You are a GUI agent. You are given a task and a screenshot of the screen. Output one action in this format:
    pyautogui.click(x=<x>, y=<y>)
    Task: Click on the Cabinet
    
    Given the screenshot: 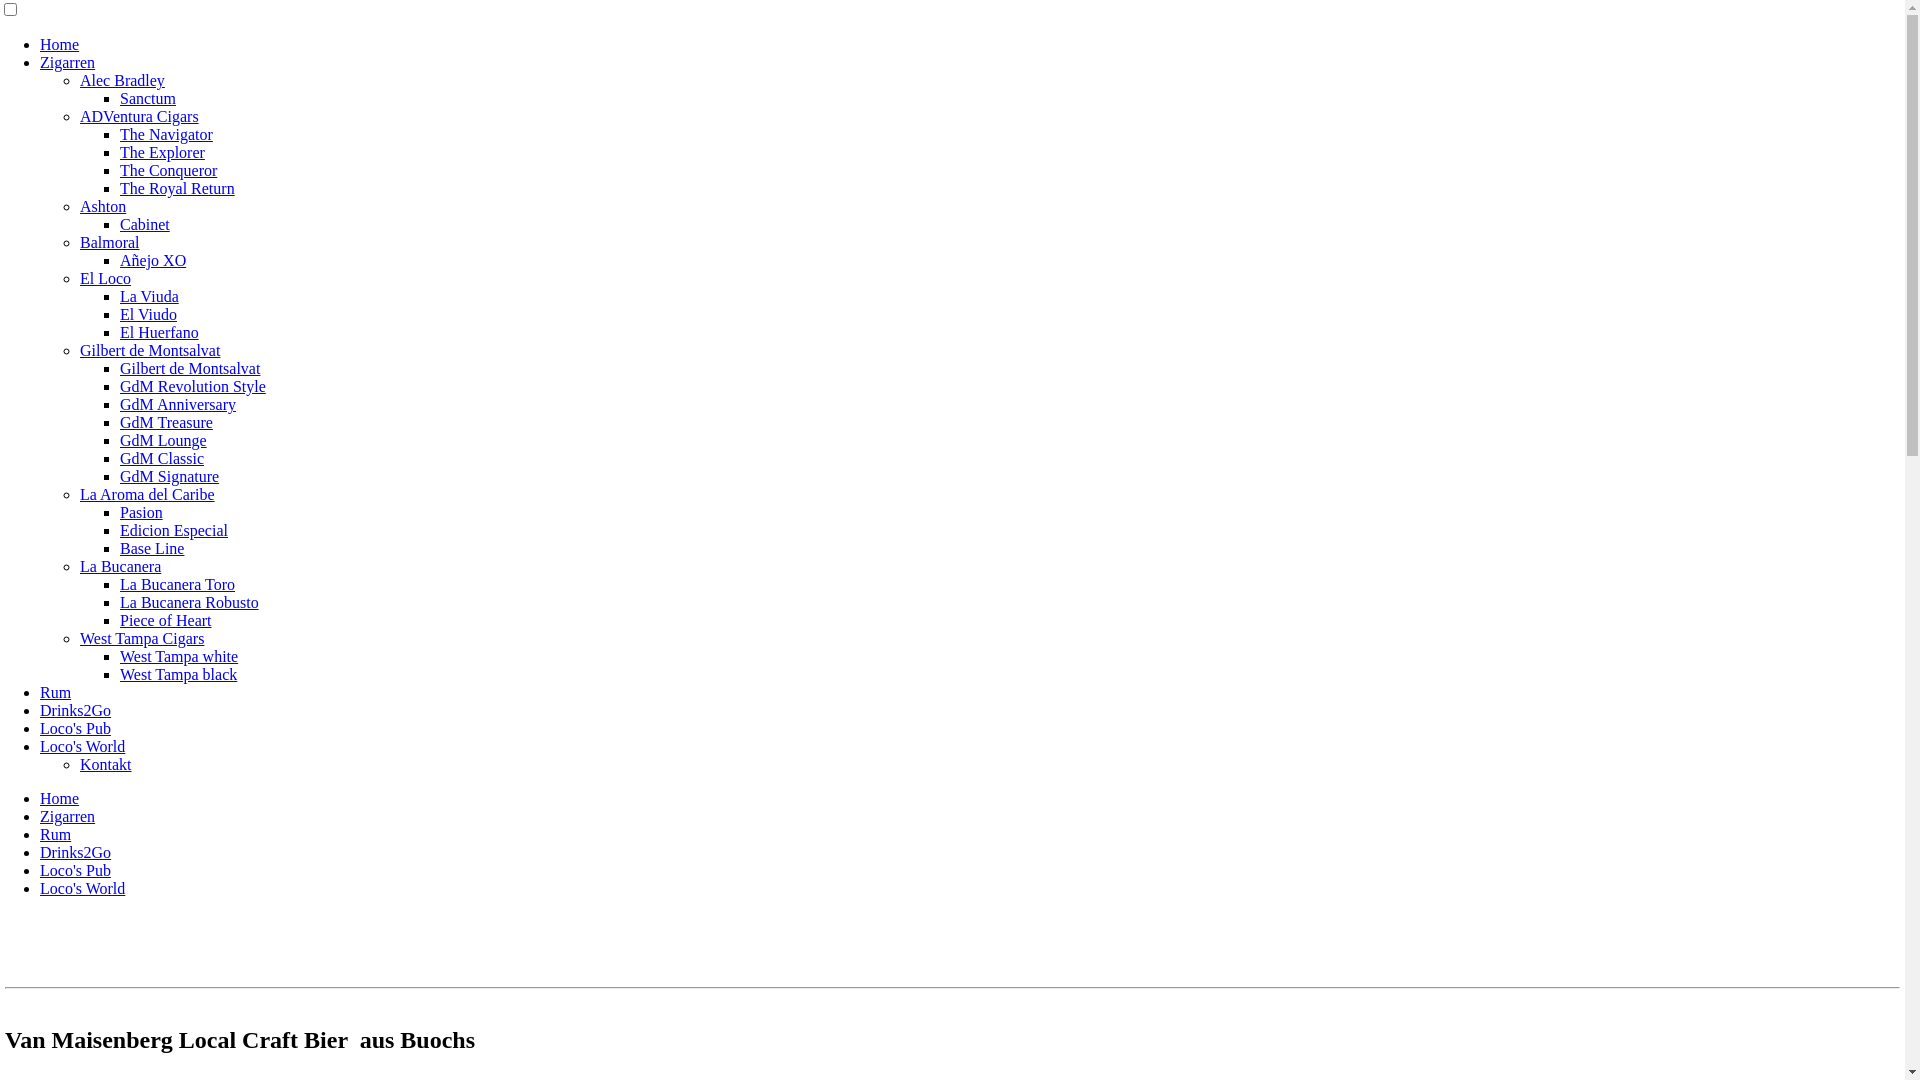 What is the action you would take?
    pyautogui.click(x=145, y=224)
    